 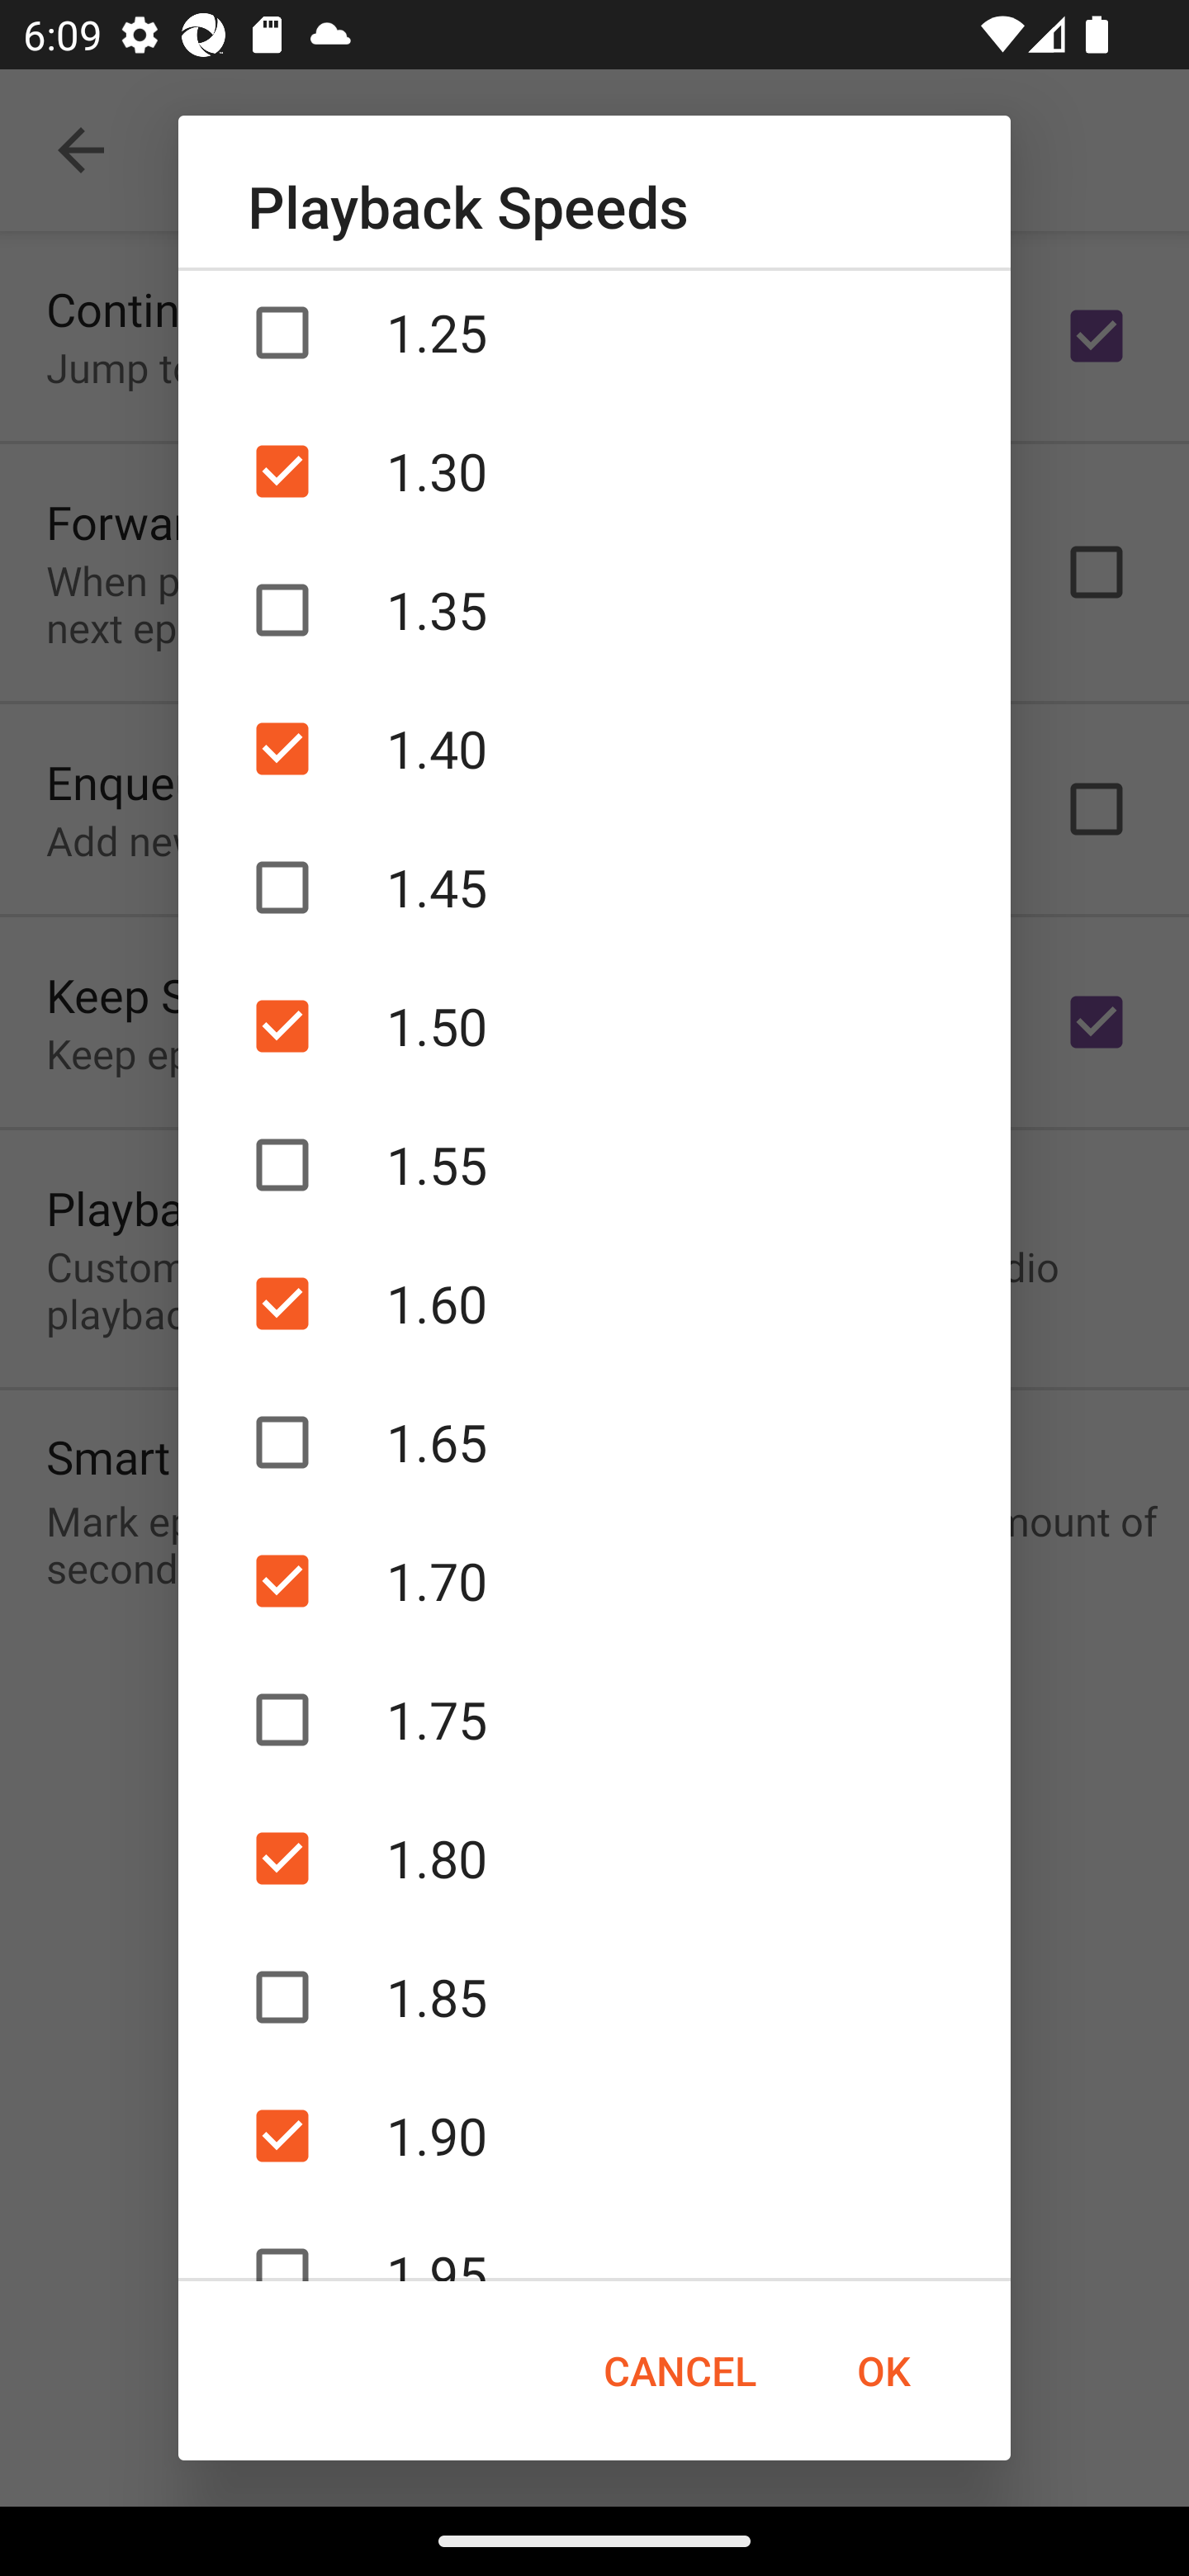 I want to click on 1.30, so click(x=594, y=471).